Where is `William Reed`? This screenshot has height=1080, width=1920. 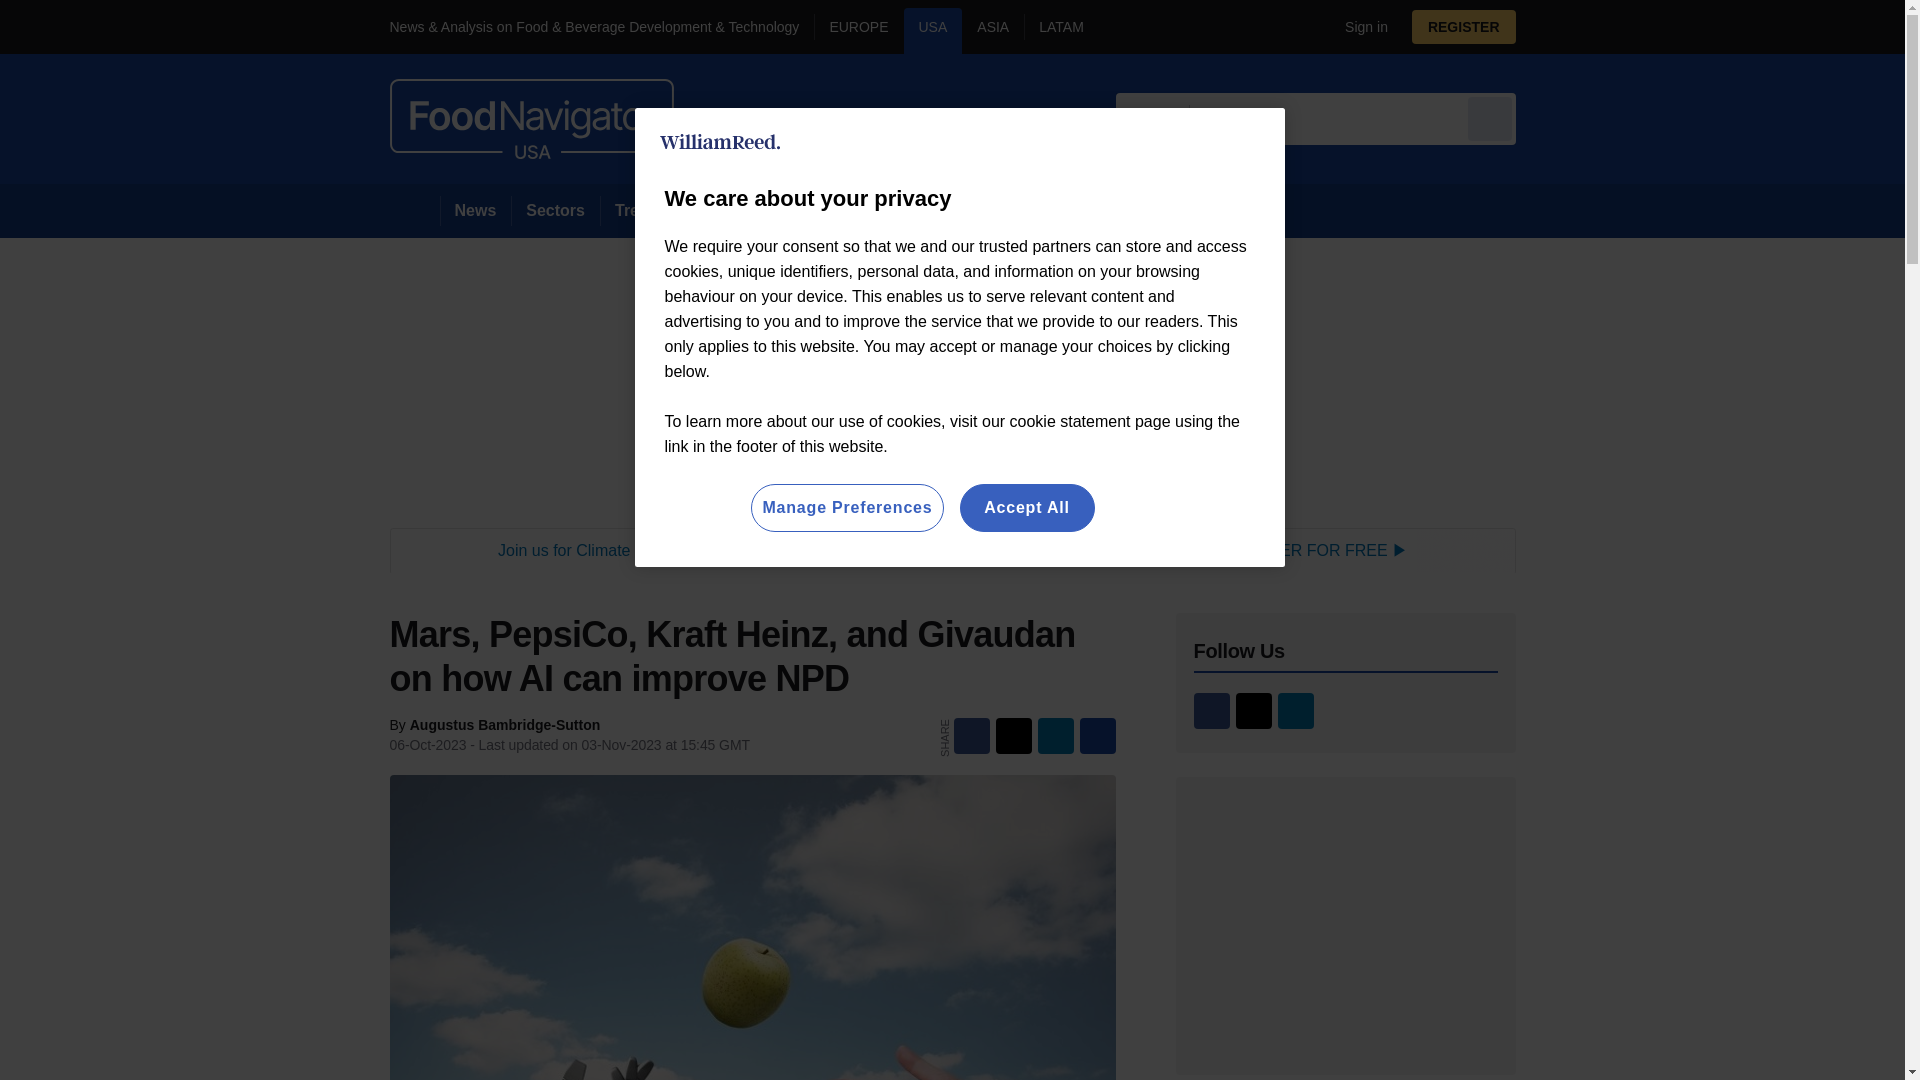
William Reed is located at coordinates (720, 142).